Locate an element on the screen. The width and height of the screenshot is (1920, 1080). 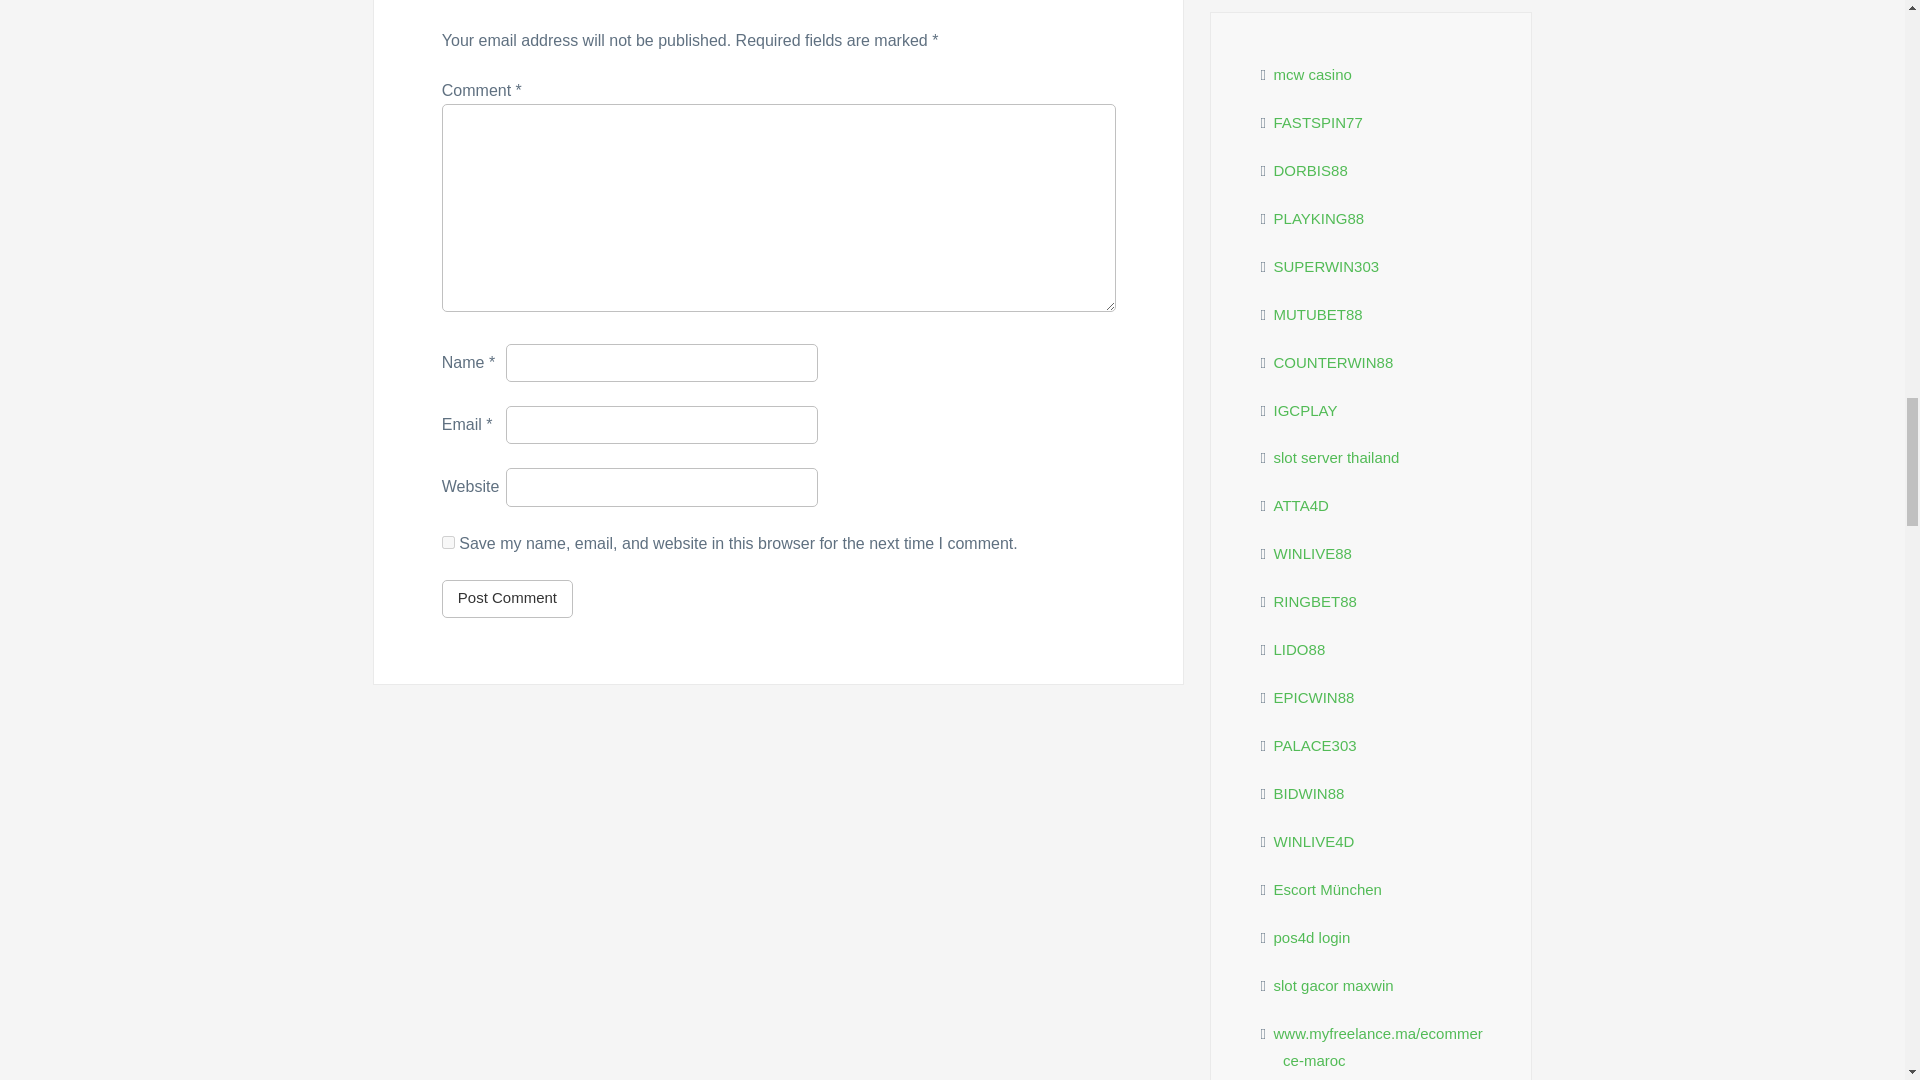
yes is located at coordinates (448, 542).